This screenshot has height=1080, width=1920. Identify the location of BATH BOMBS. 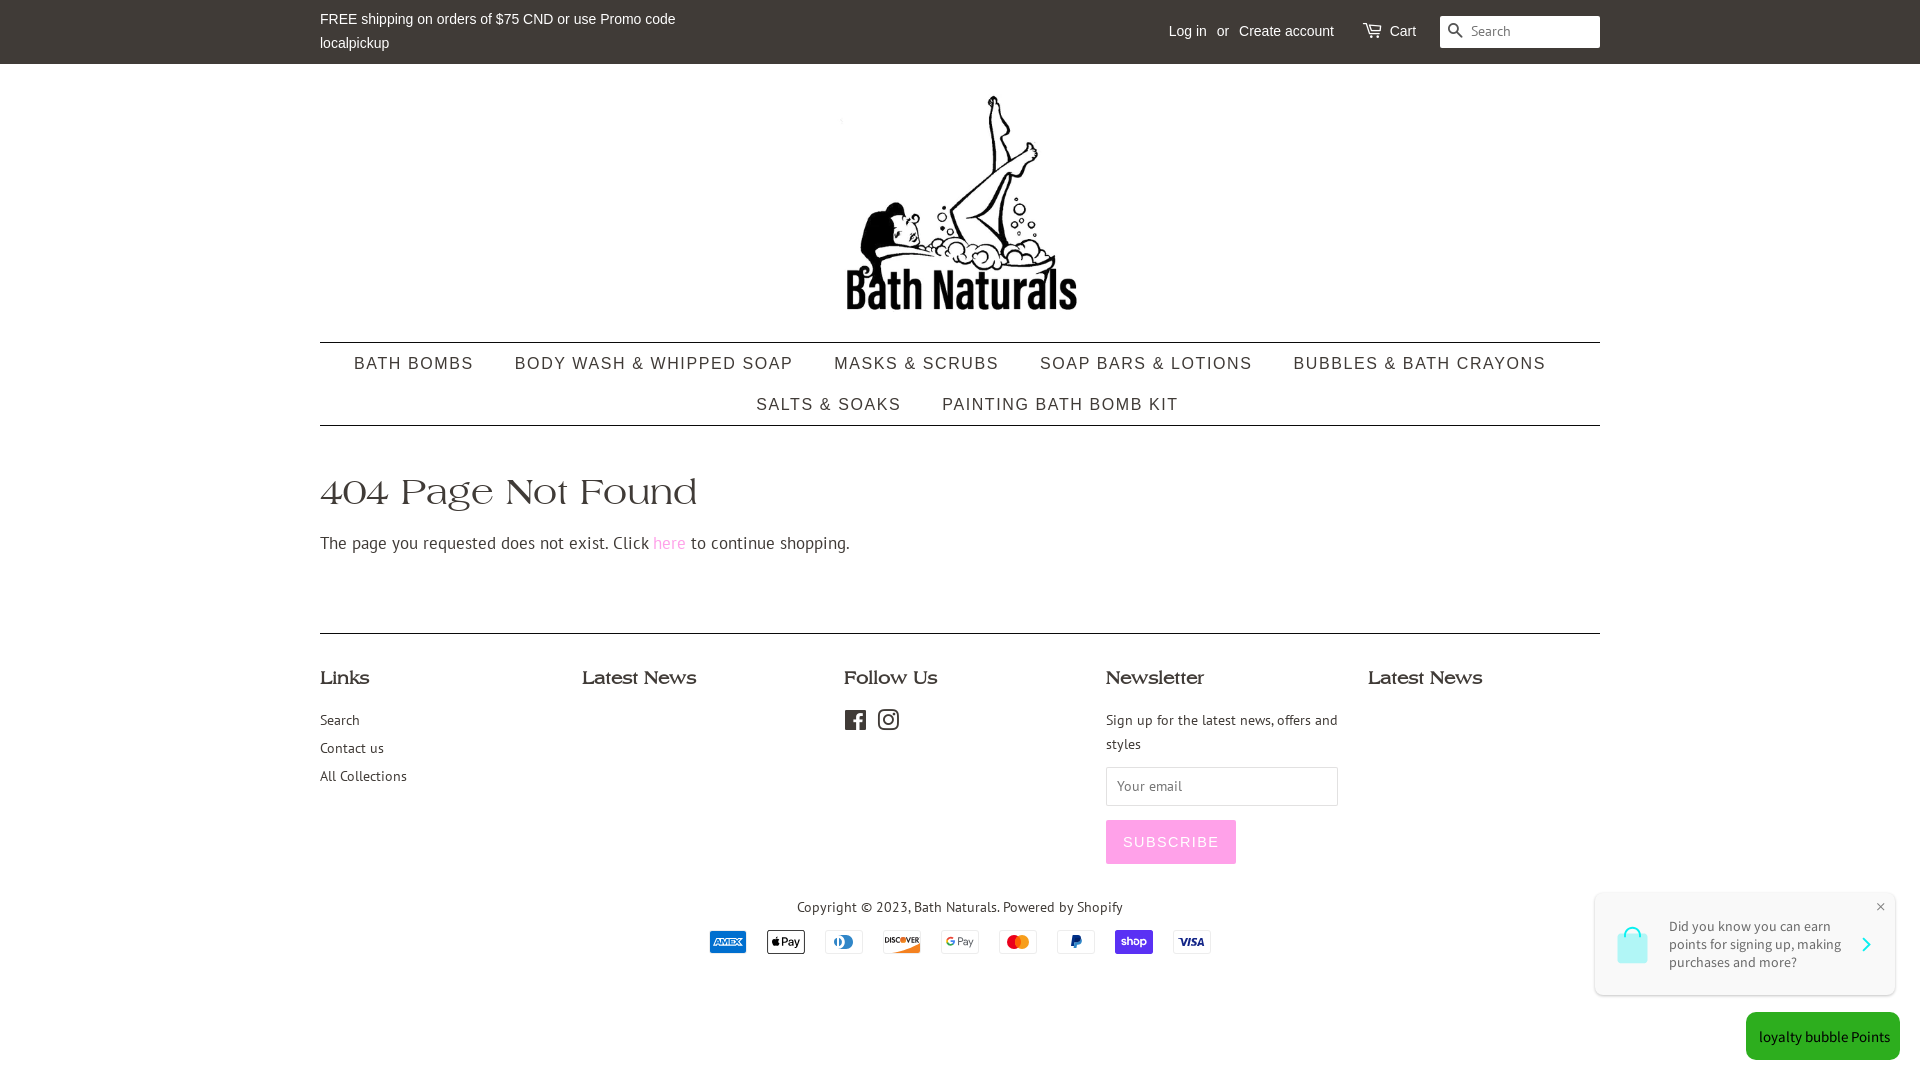
(424, 364).